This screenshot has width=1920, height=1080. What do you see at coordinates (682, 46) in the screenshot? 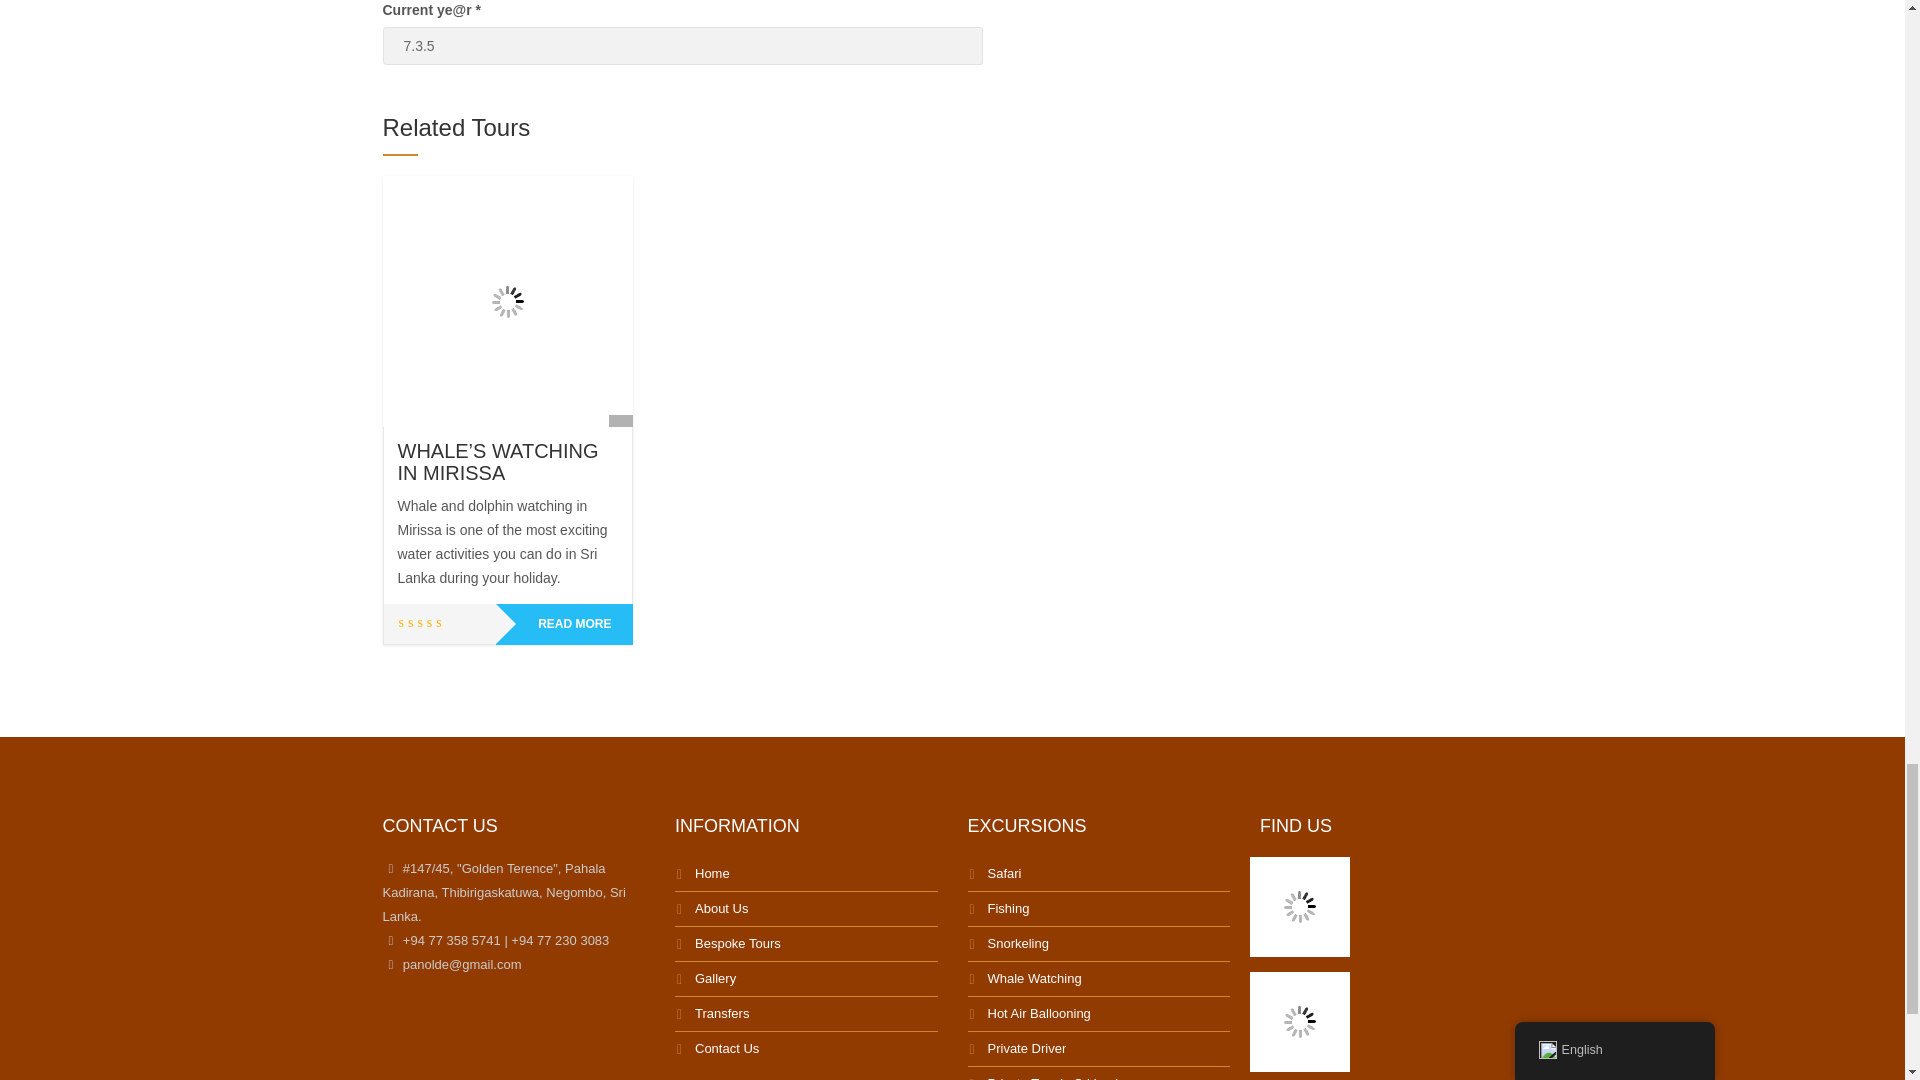
I see `7.3.5` at bounding box center [682, 46].